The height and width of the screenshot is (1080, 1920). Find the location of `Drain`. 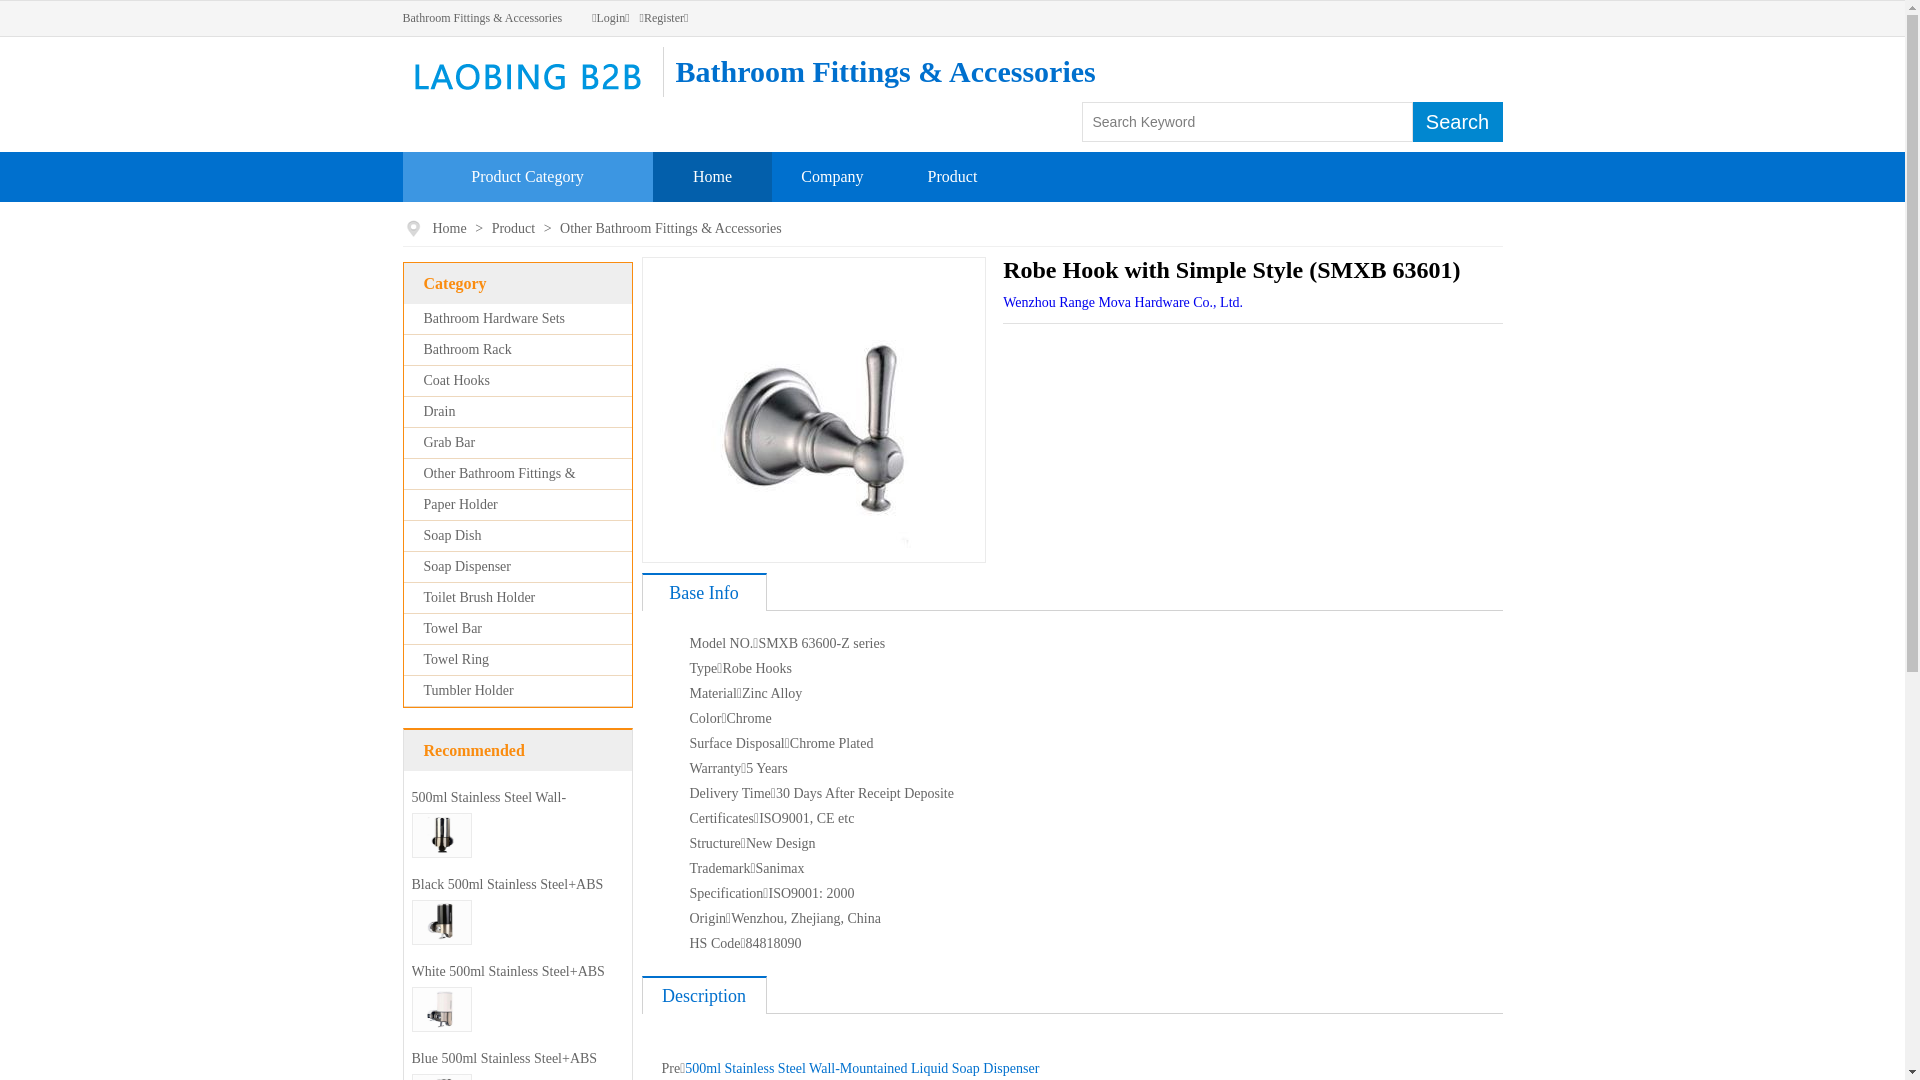

Drain is located at coordinates (440, 412).